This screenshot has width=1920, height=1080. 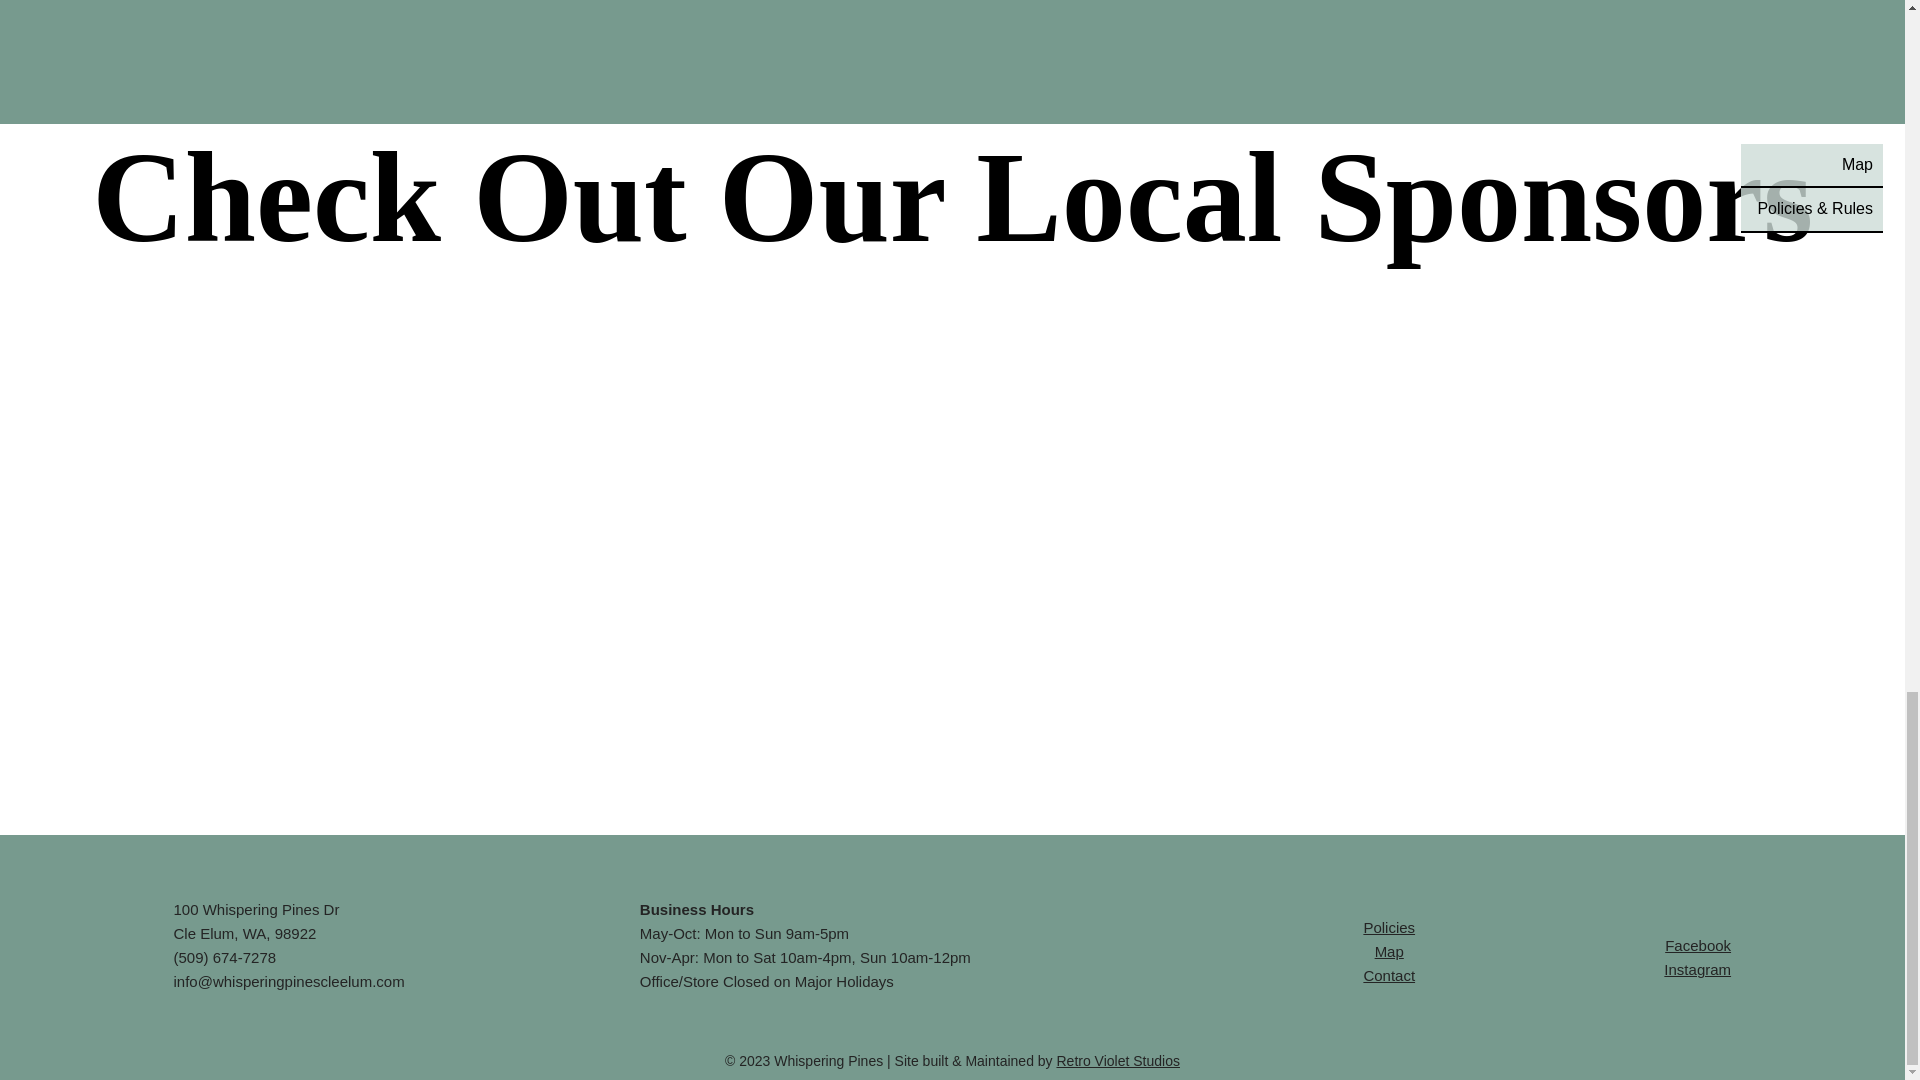 What do you see at coordinates (1389, 974) in the screenshot?
I see `Contact` at bounding box center [1389, 974].